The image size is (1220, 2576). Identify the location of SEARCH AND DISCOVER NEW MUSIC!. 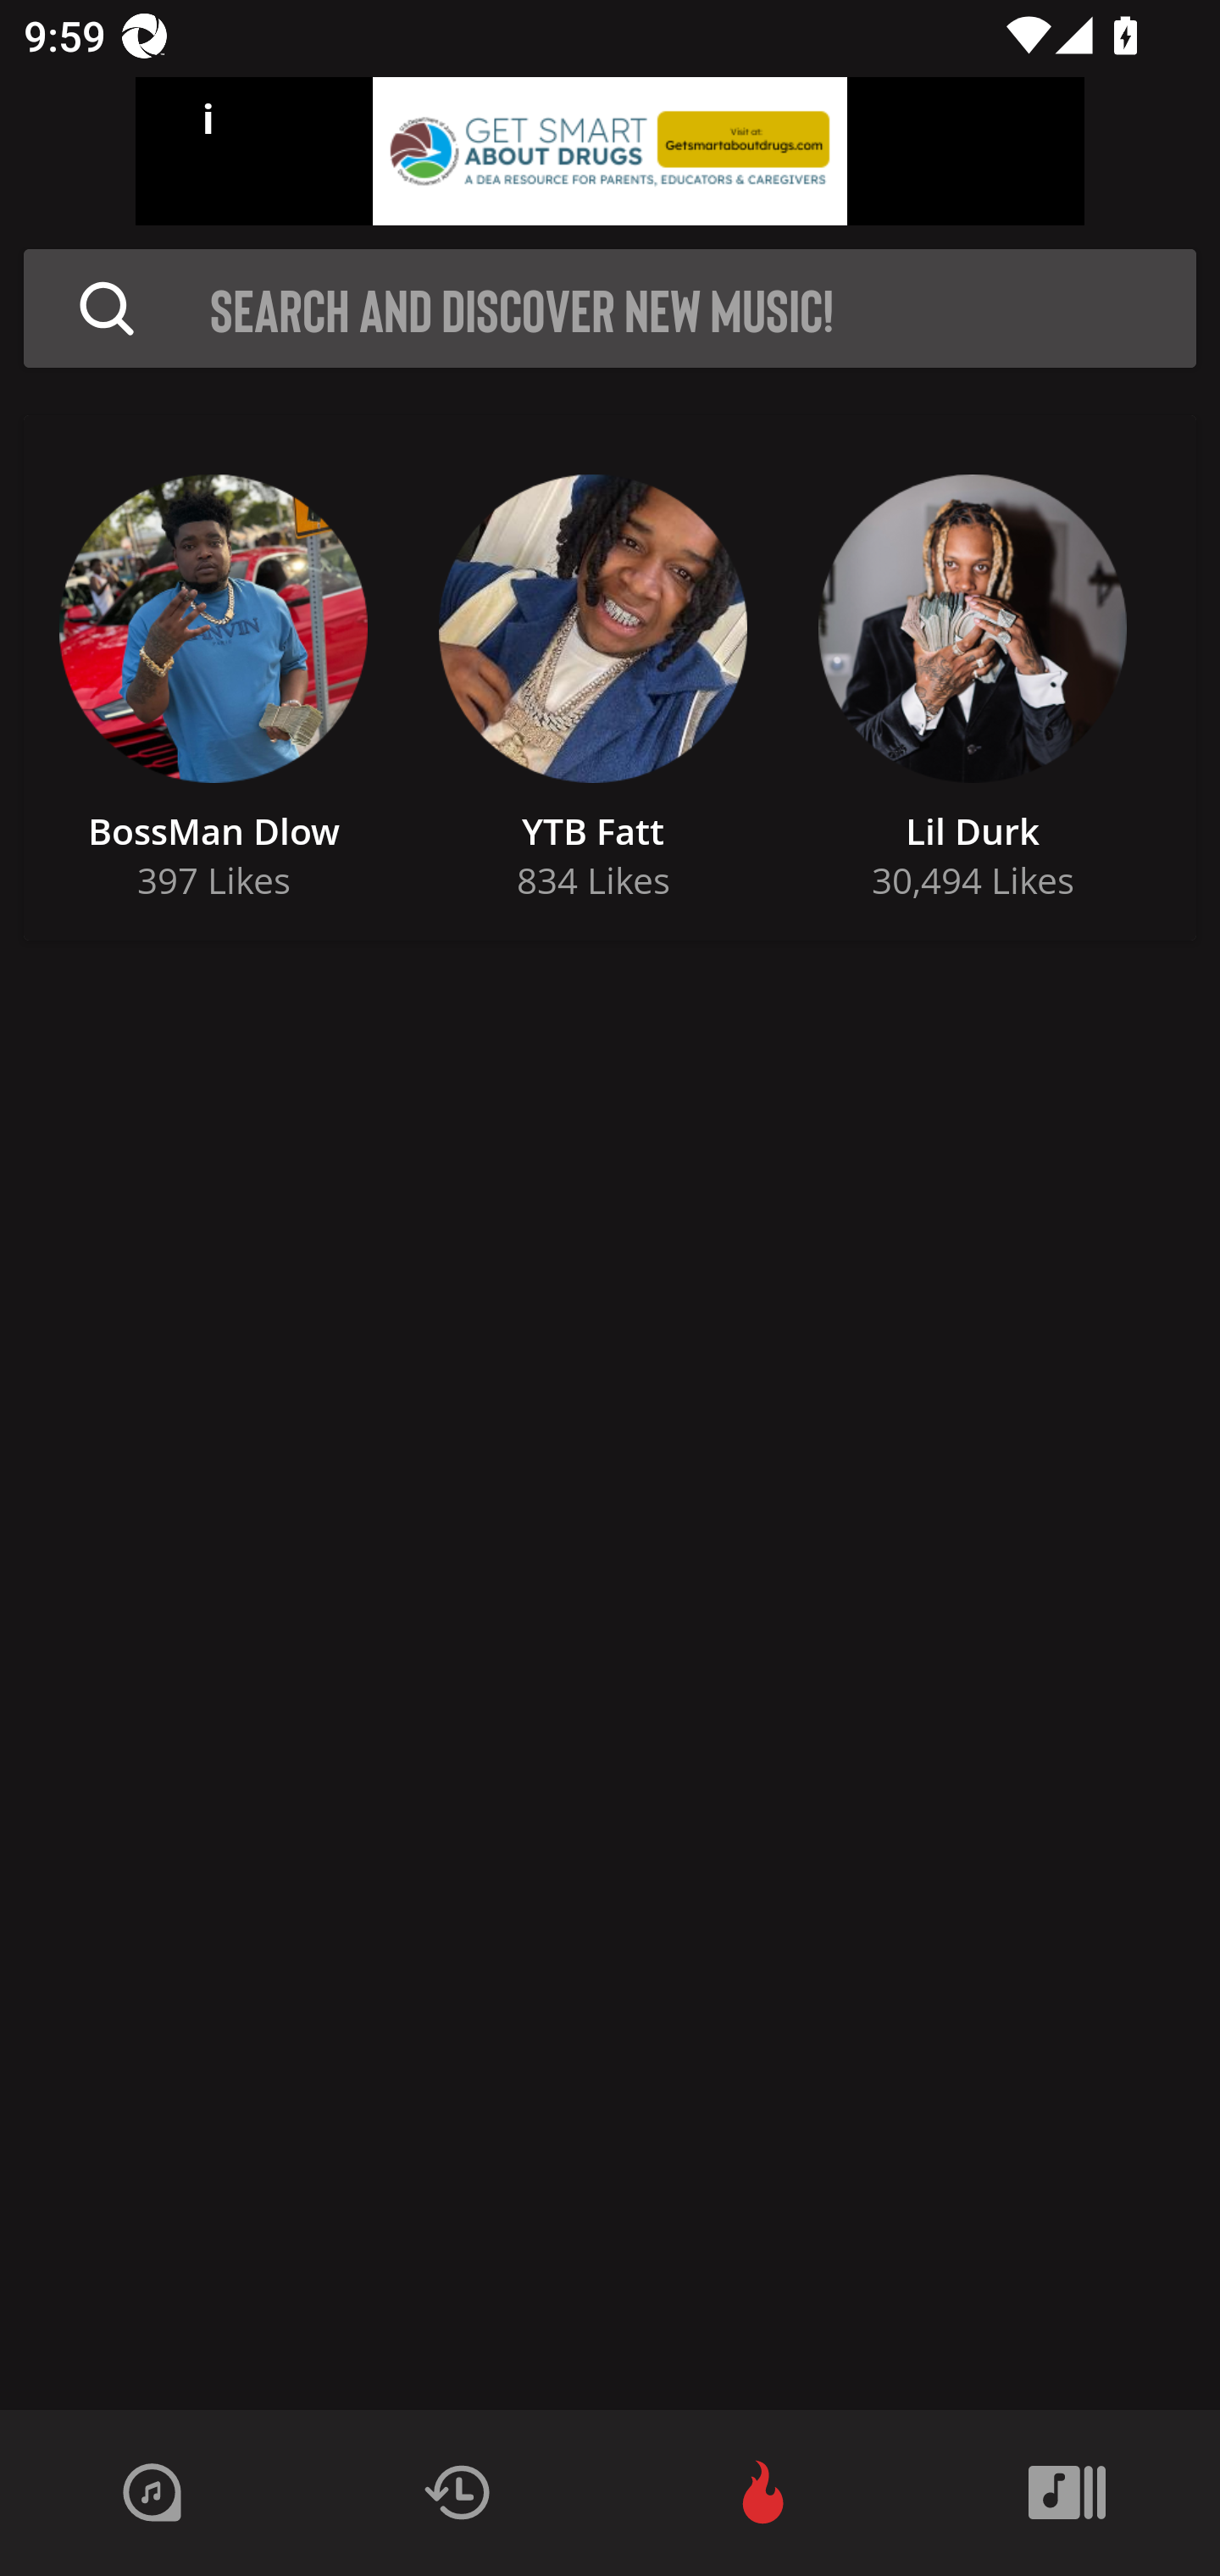
(703, 308).